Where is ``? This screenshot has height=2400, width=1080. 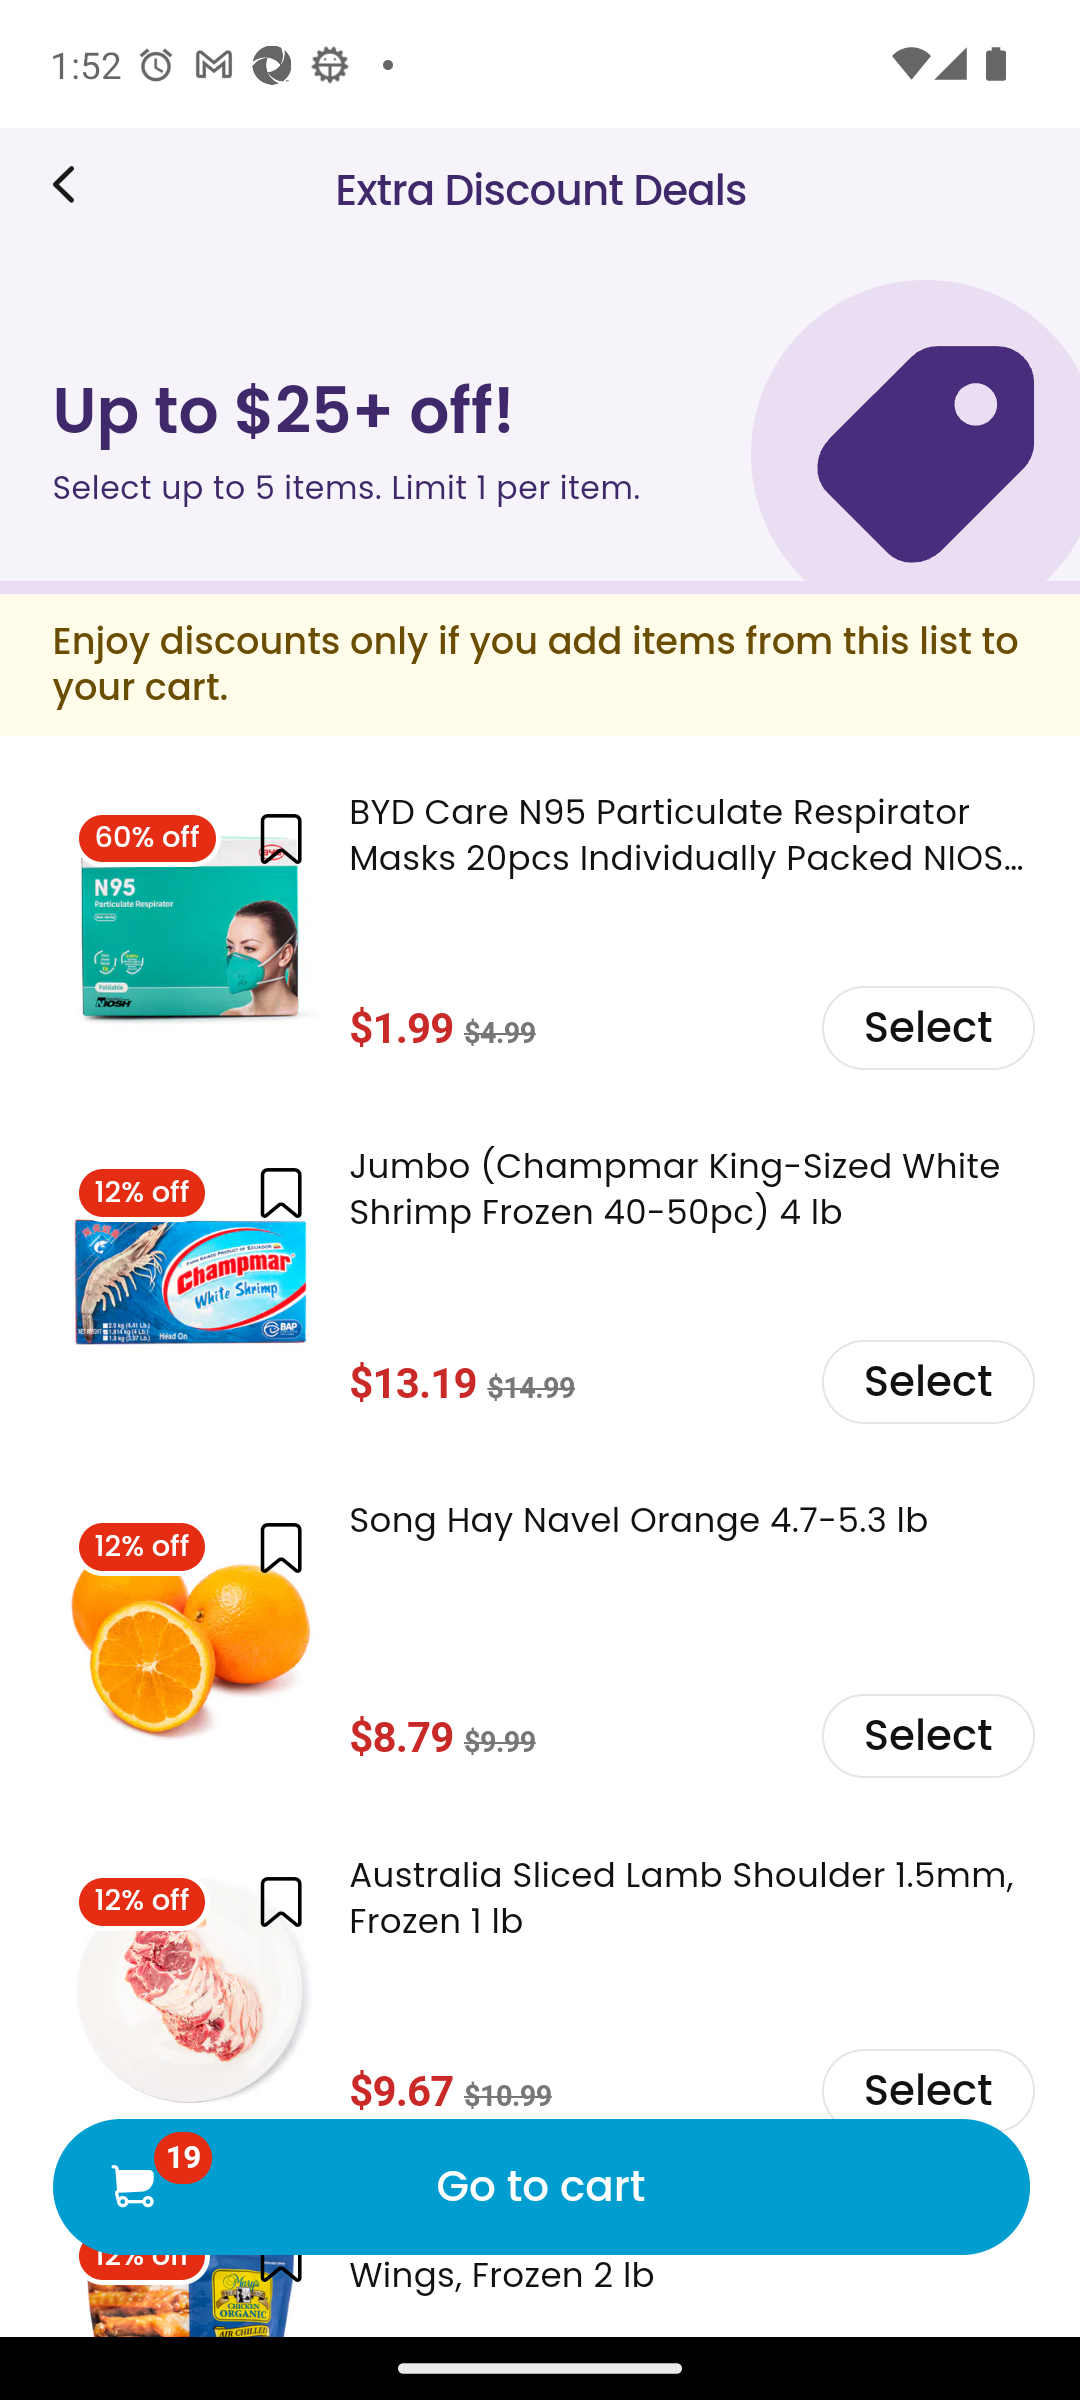
 is located at coordinates (280, 1192).